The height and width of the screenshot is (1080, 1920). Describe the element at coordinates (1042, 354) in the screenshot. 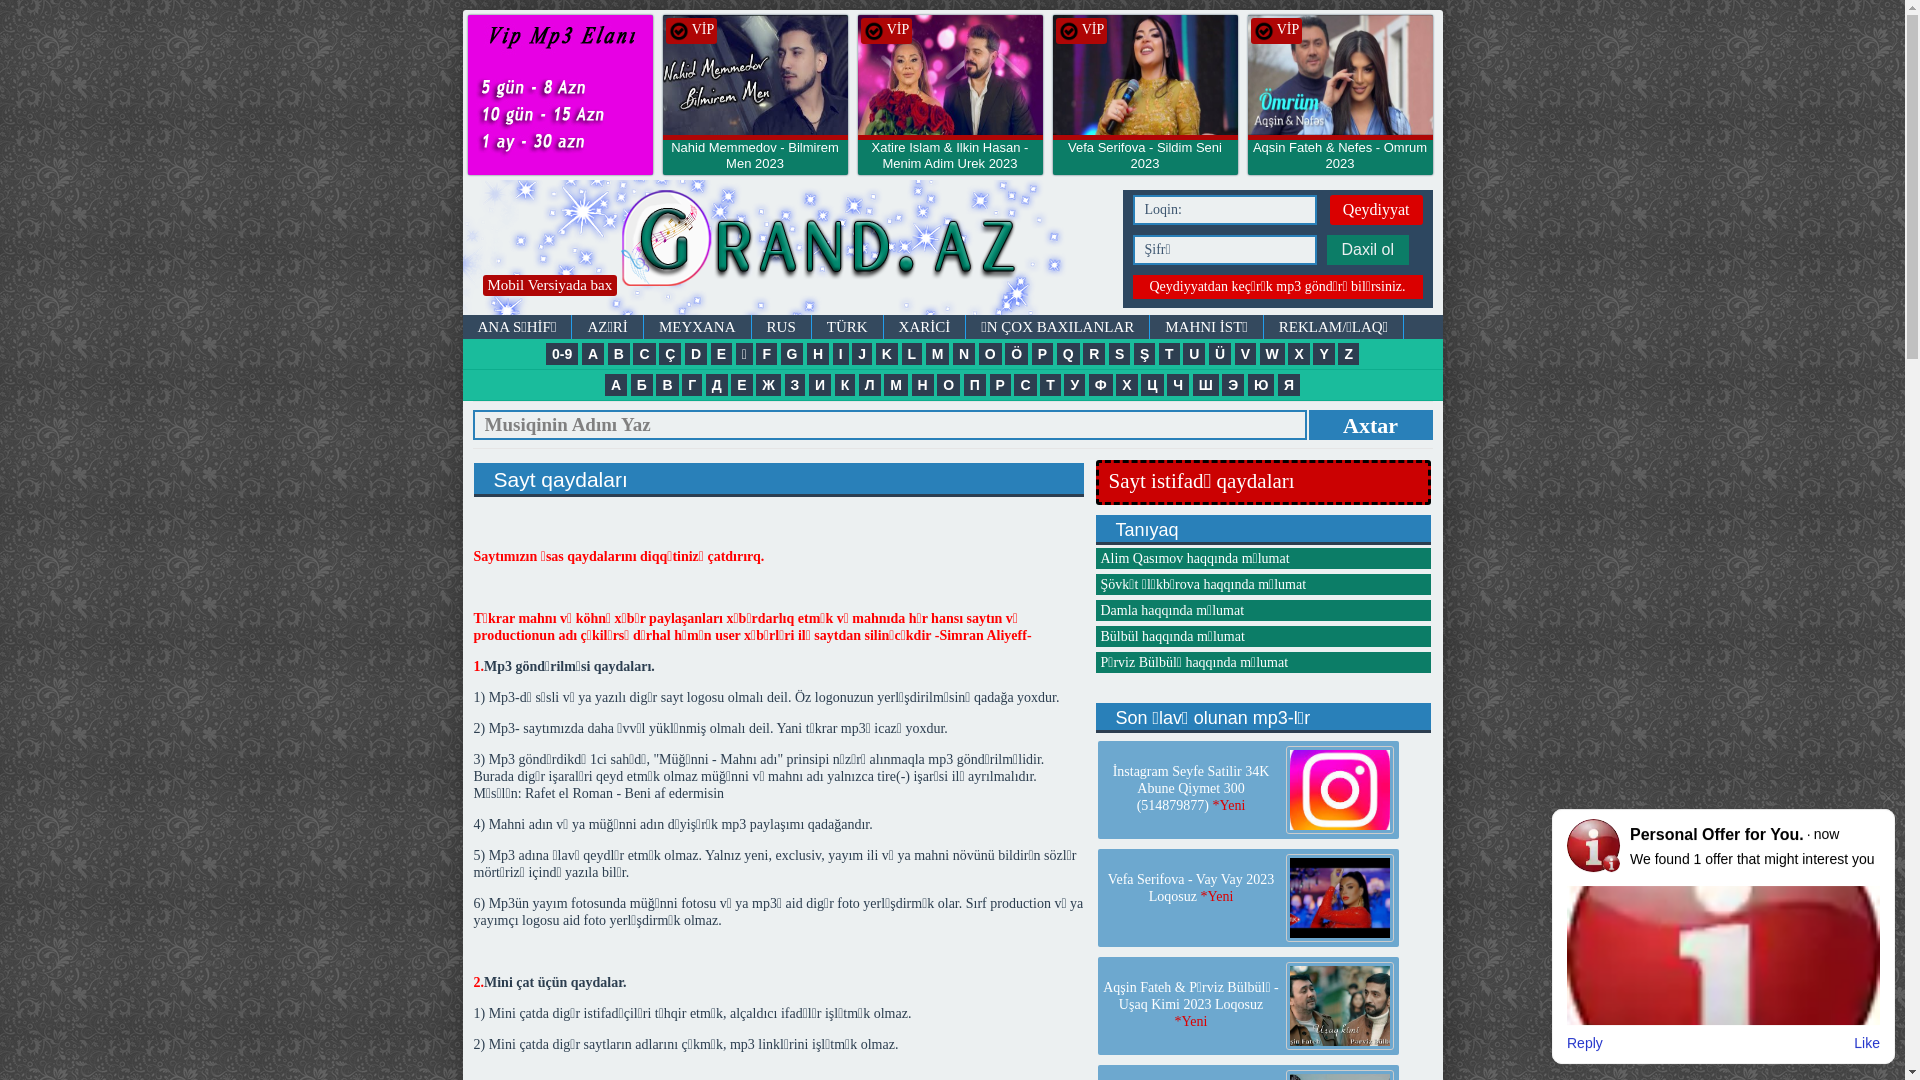

I see `P` at that location.